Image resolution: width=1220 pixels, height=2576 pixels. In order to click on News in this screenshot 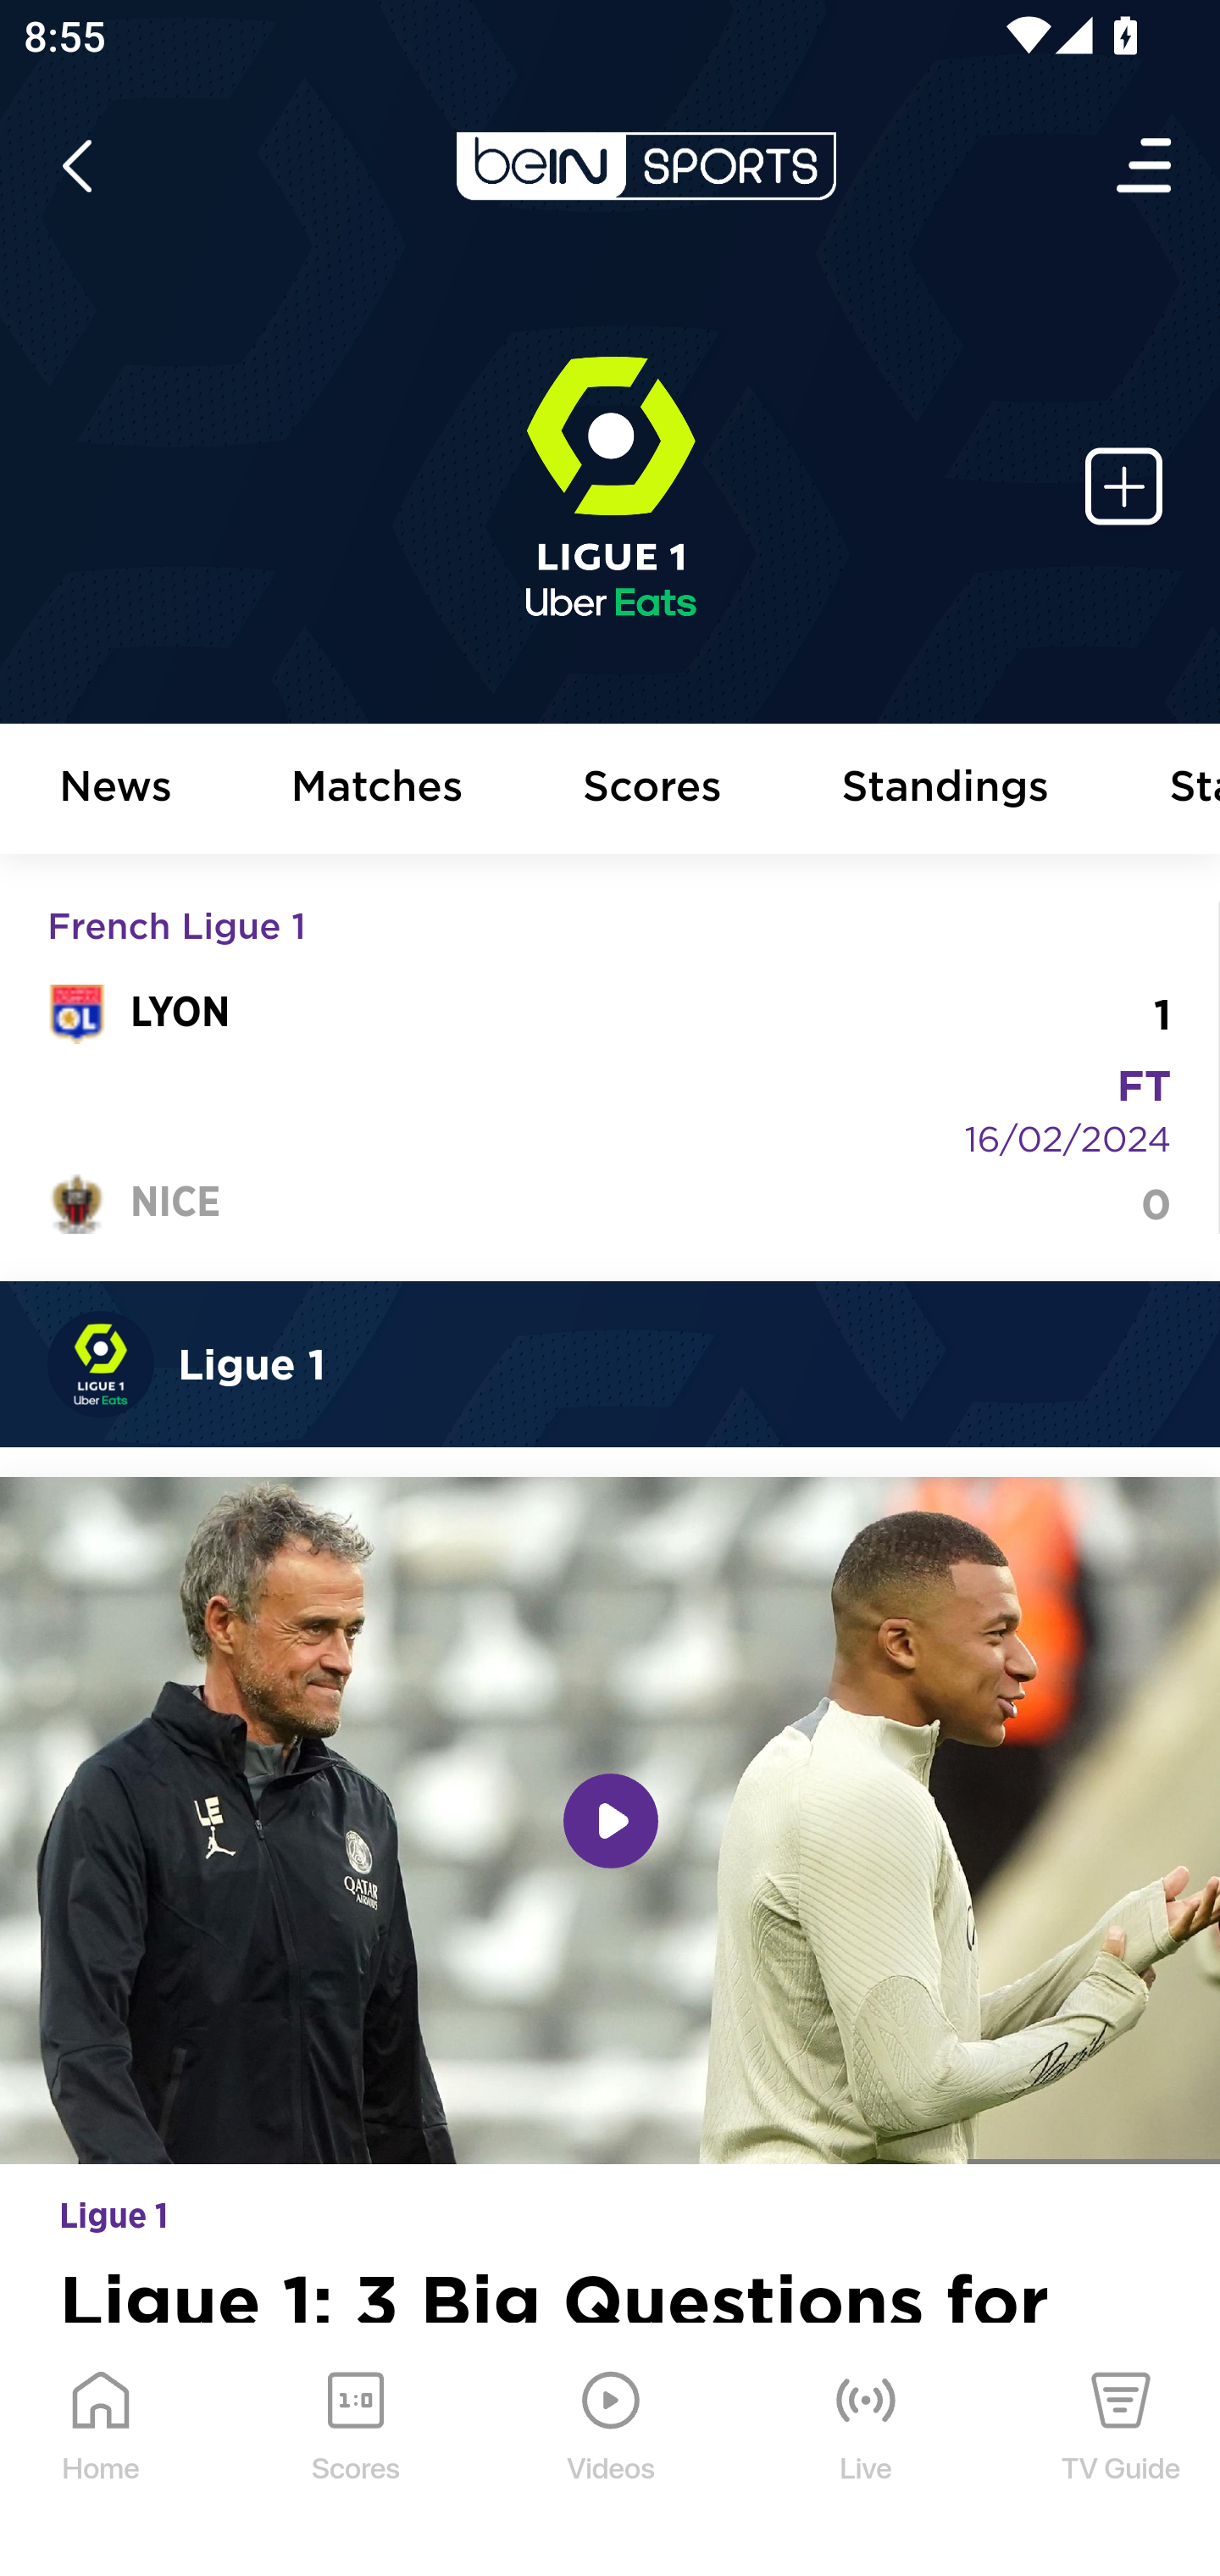, I will do `click(116, 790)`.